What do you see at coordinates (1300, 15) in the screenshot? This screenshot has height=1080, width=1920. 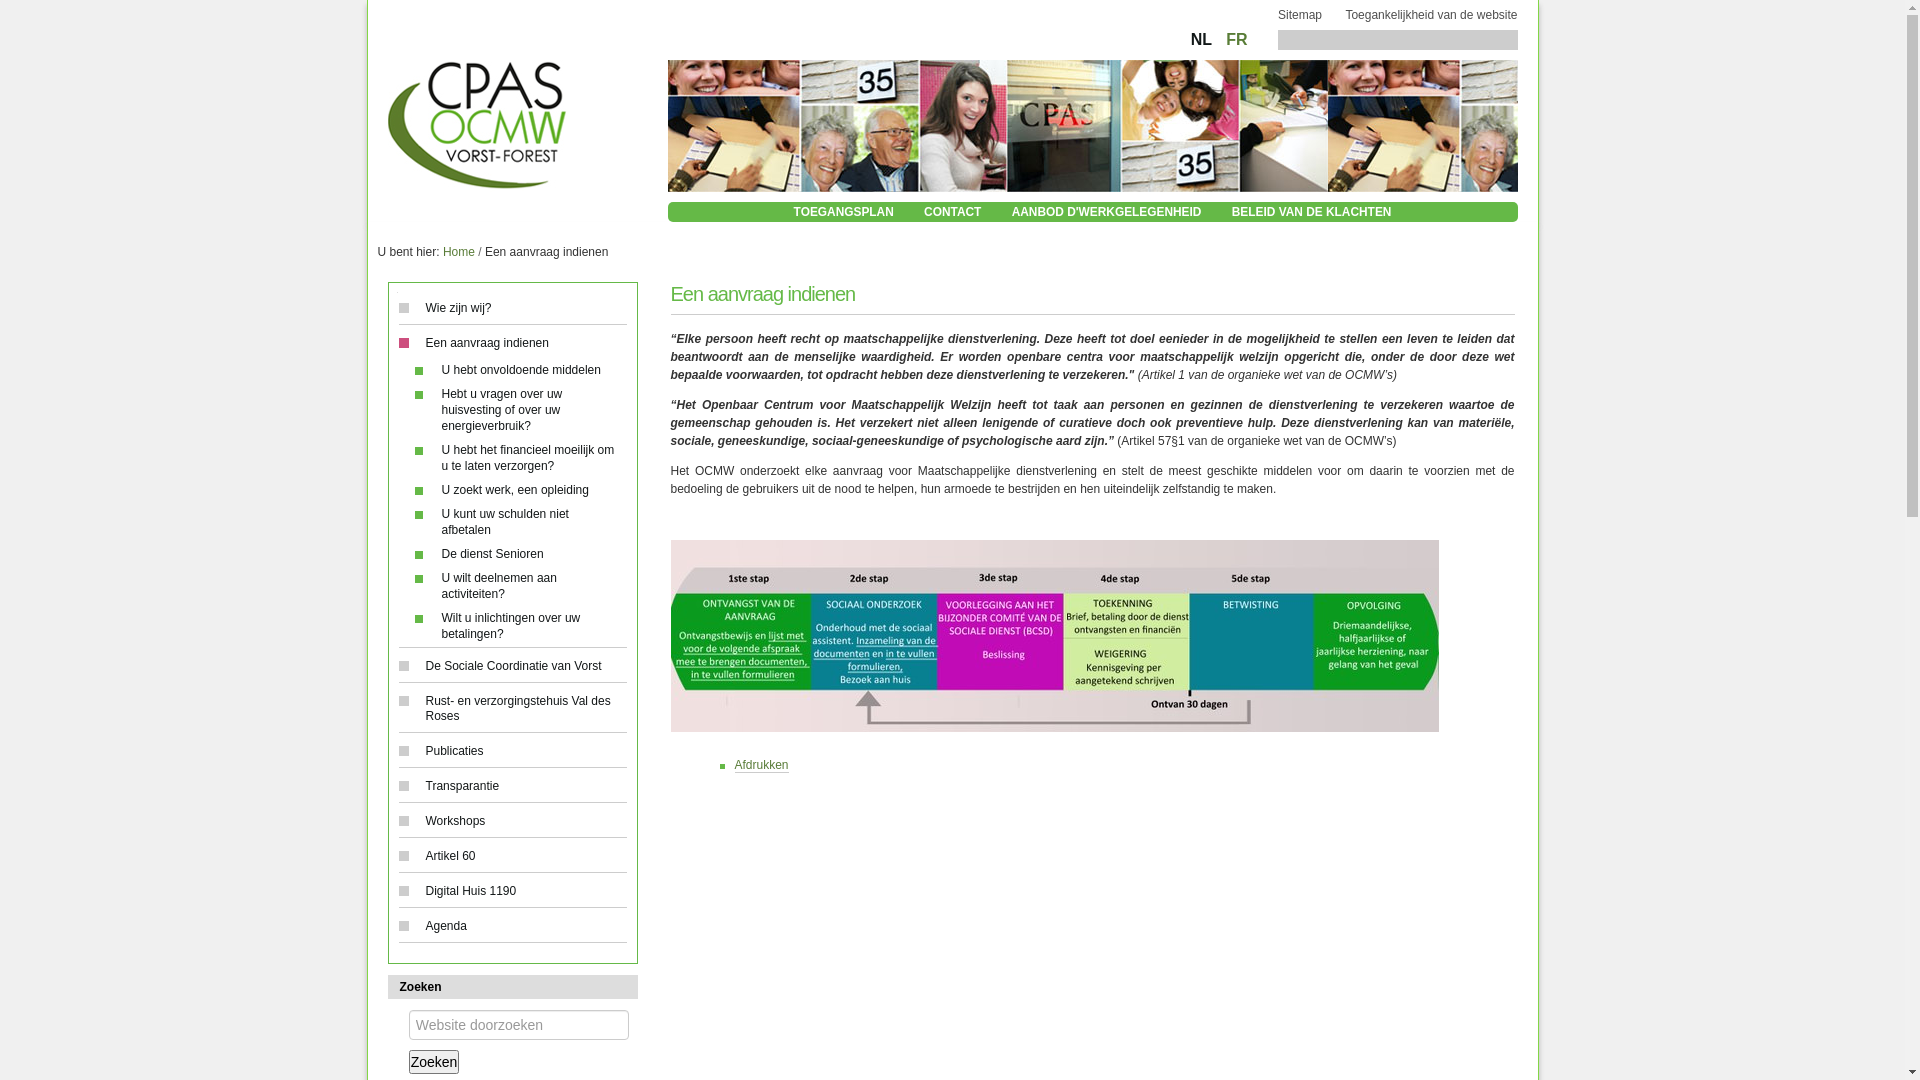 I see `Sitemap` at bounding box center [1300, 15].